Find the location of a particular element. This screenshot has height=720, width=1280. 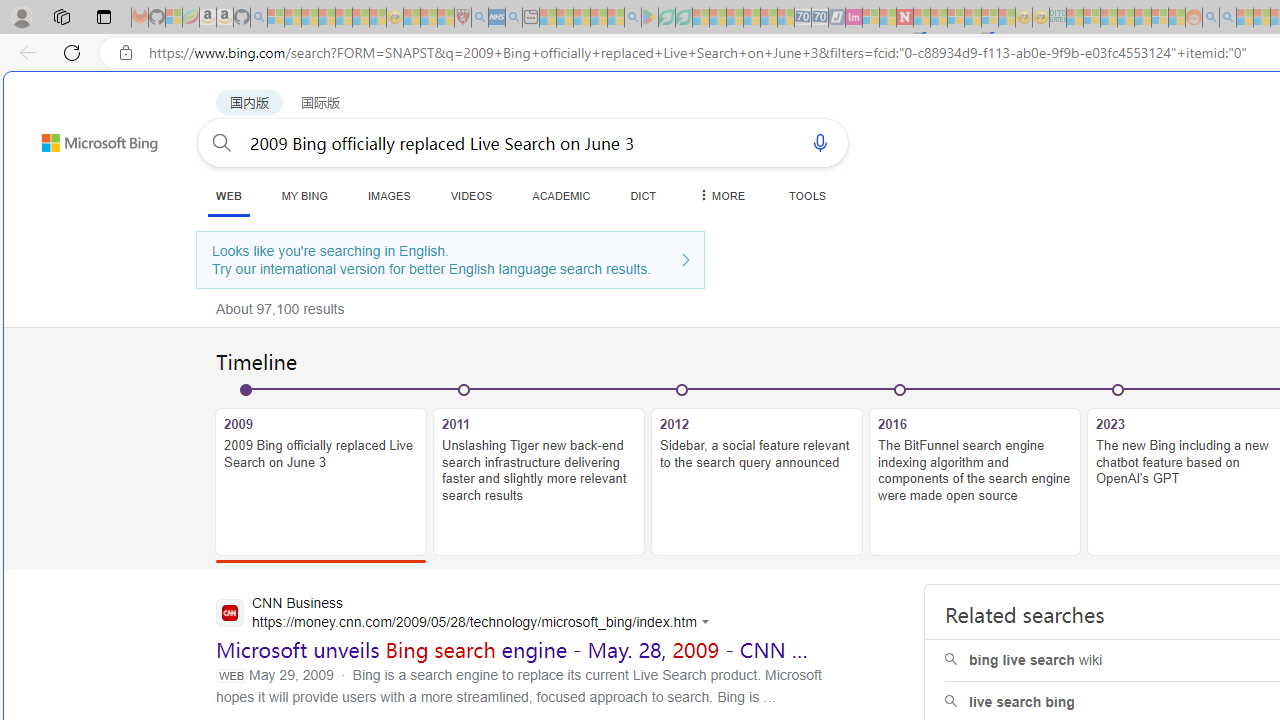

utah sues federal government - Search - Sleeping is located at coordinates (514, 18).